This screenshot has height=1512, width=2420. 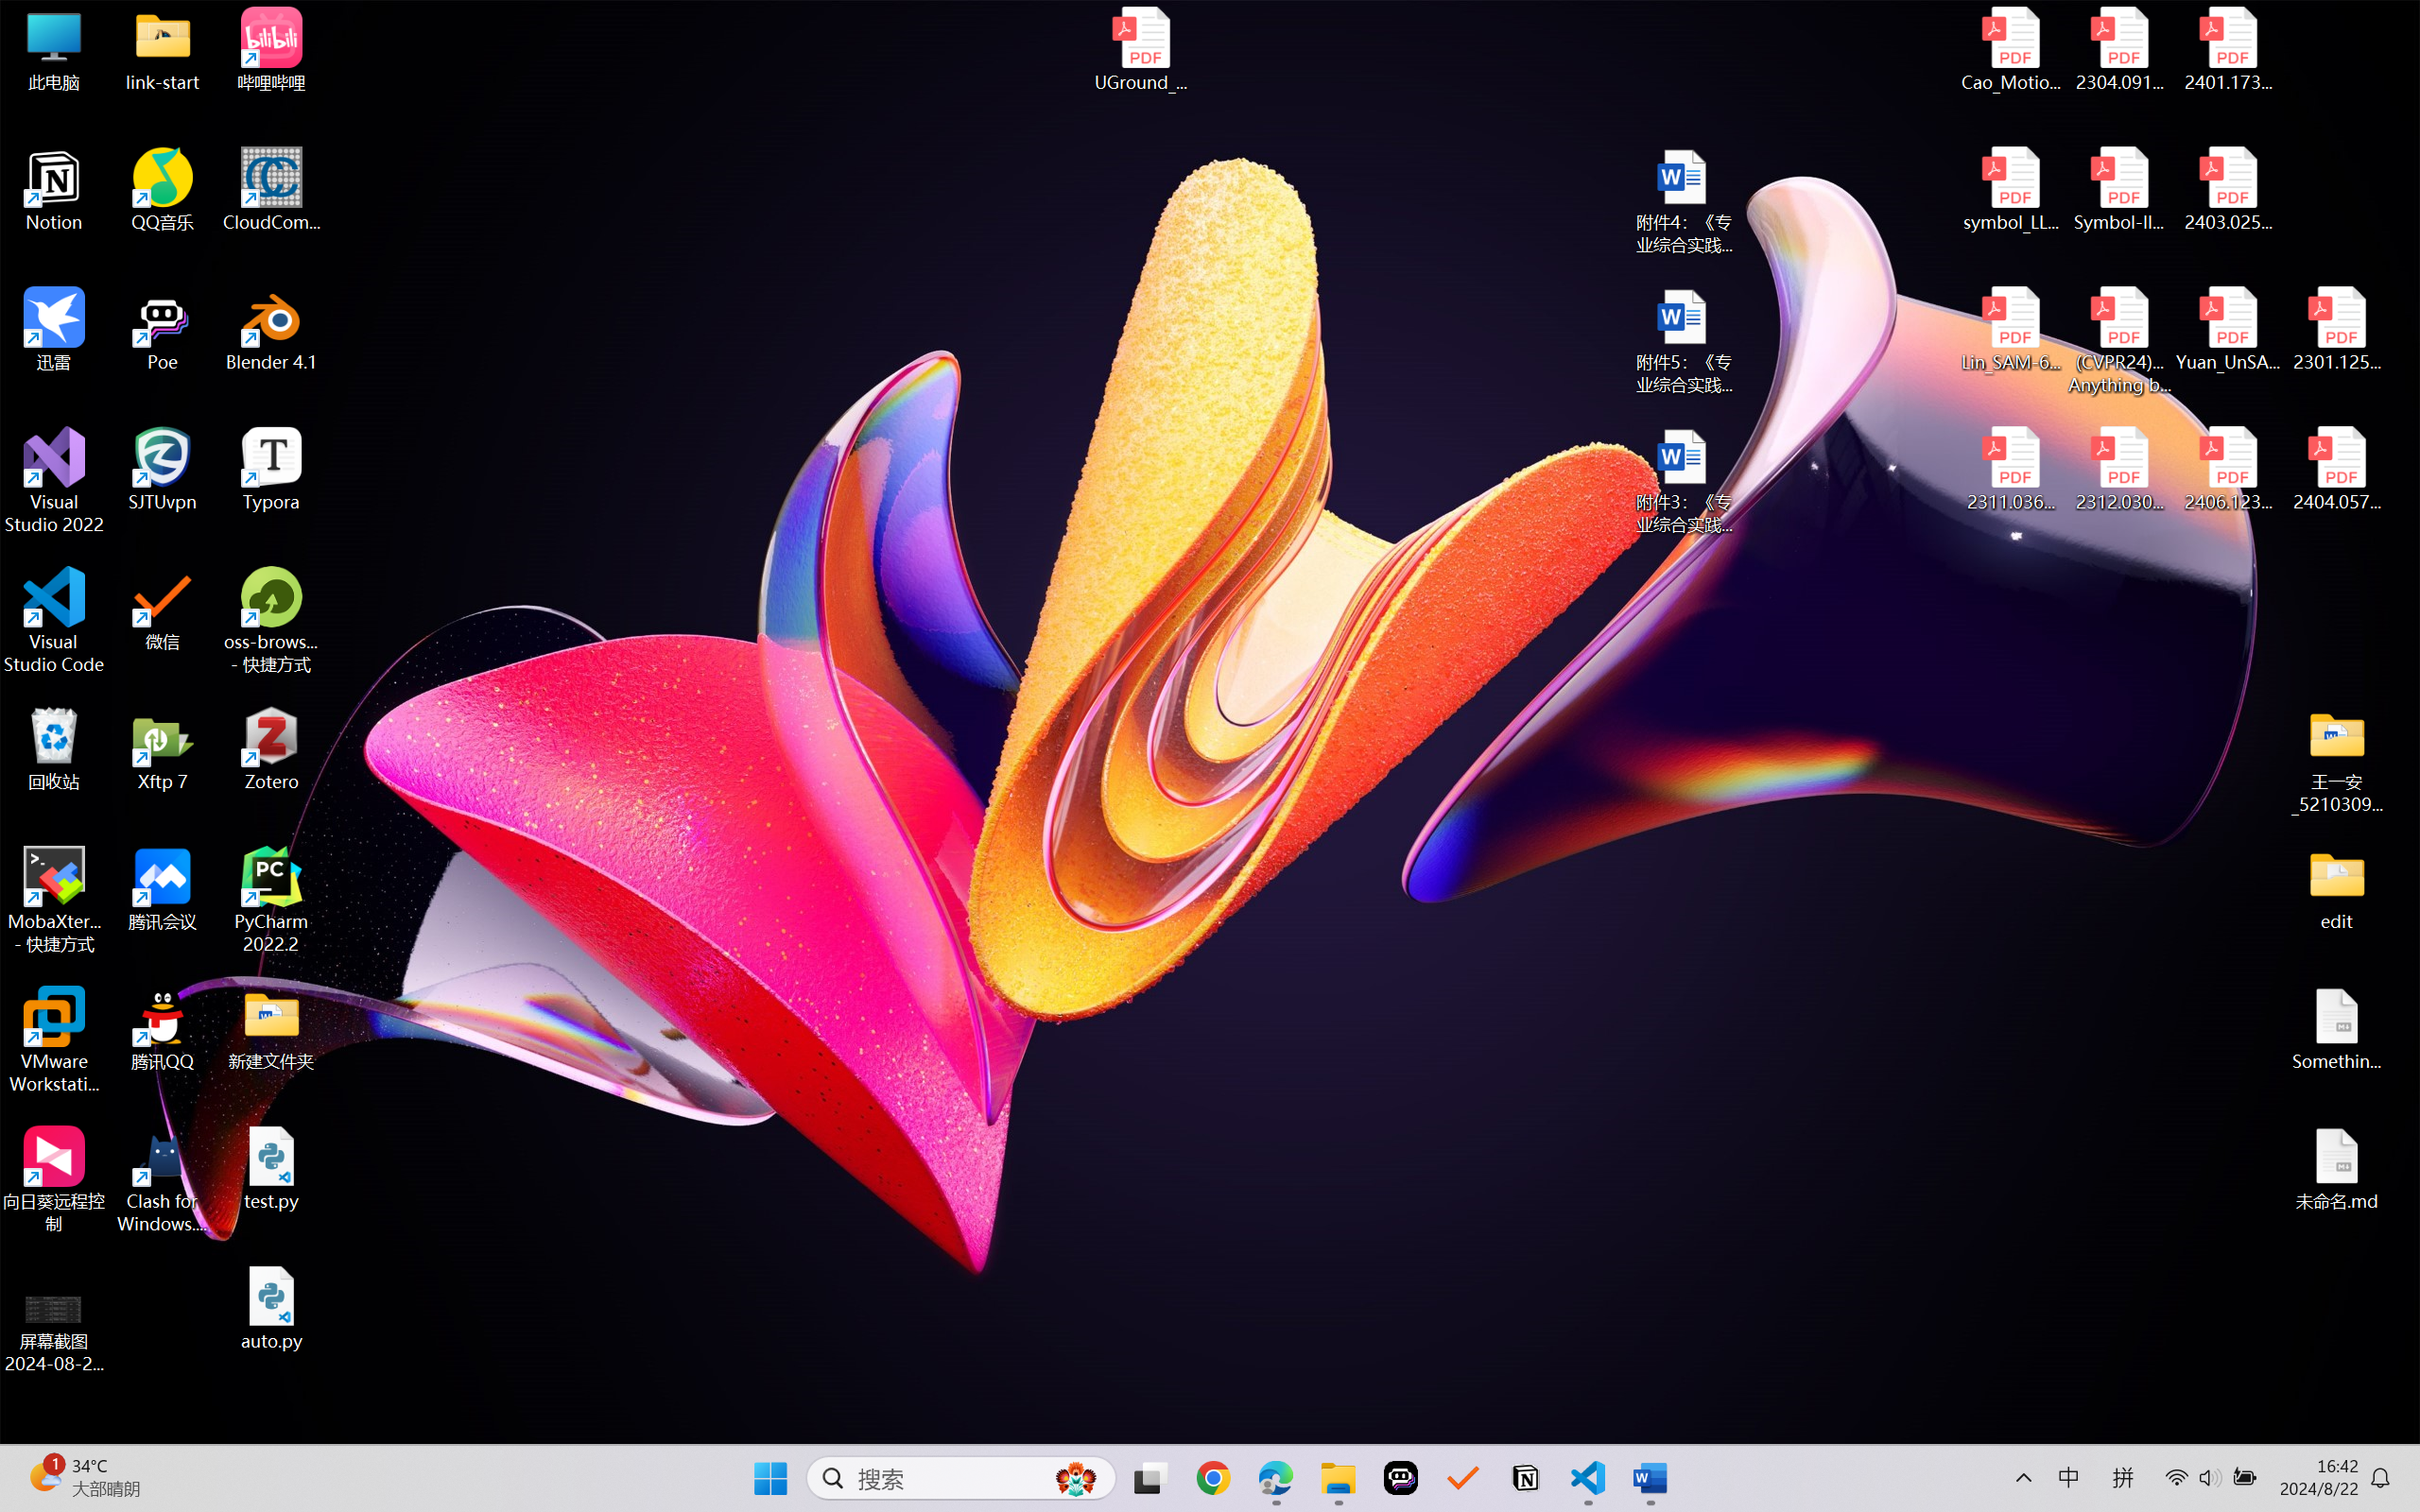 What do you see at coordinates (272, 329) in the screenshot?
I see `Blender 4.1` at bounding box center [272, 329].